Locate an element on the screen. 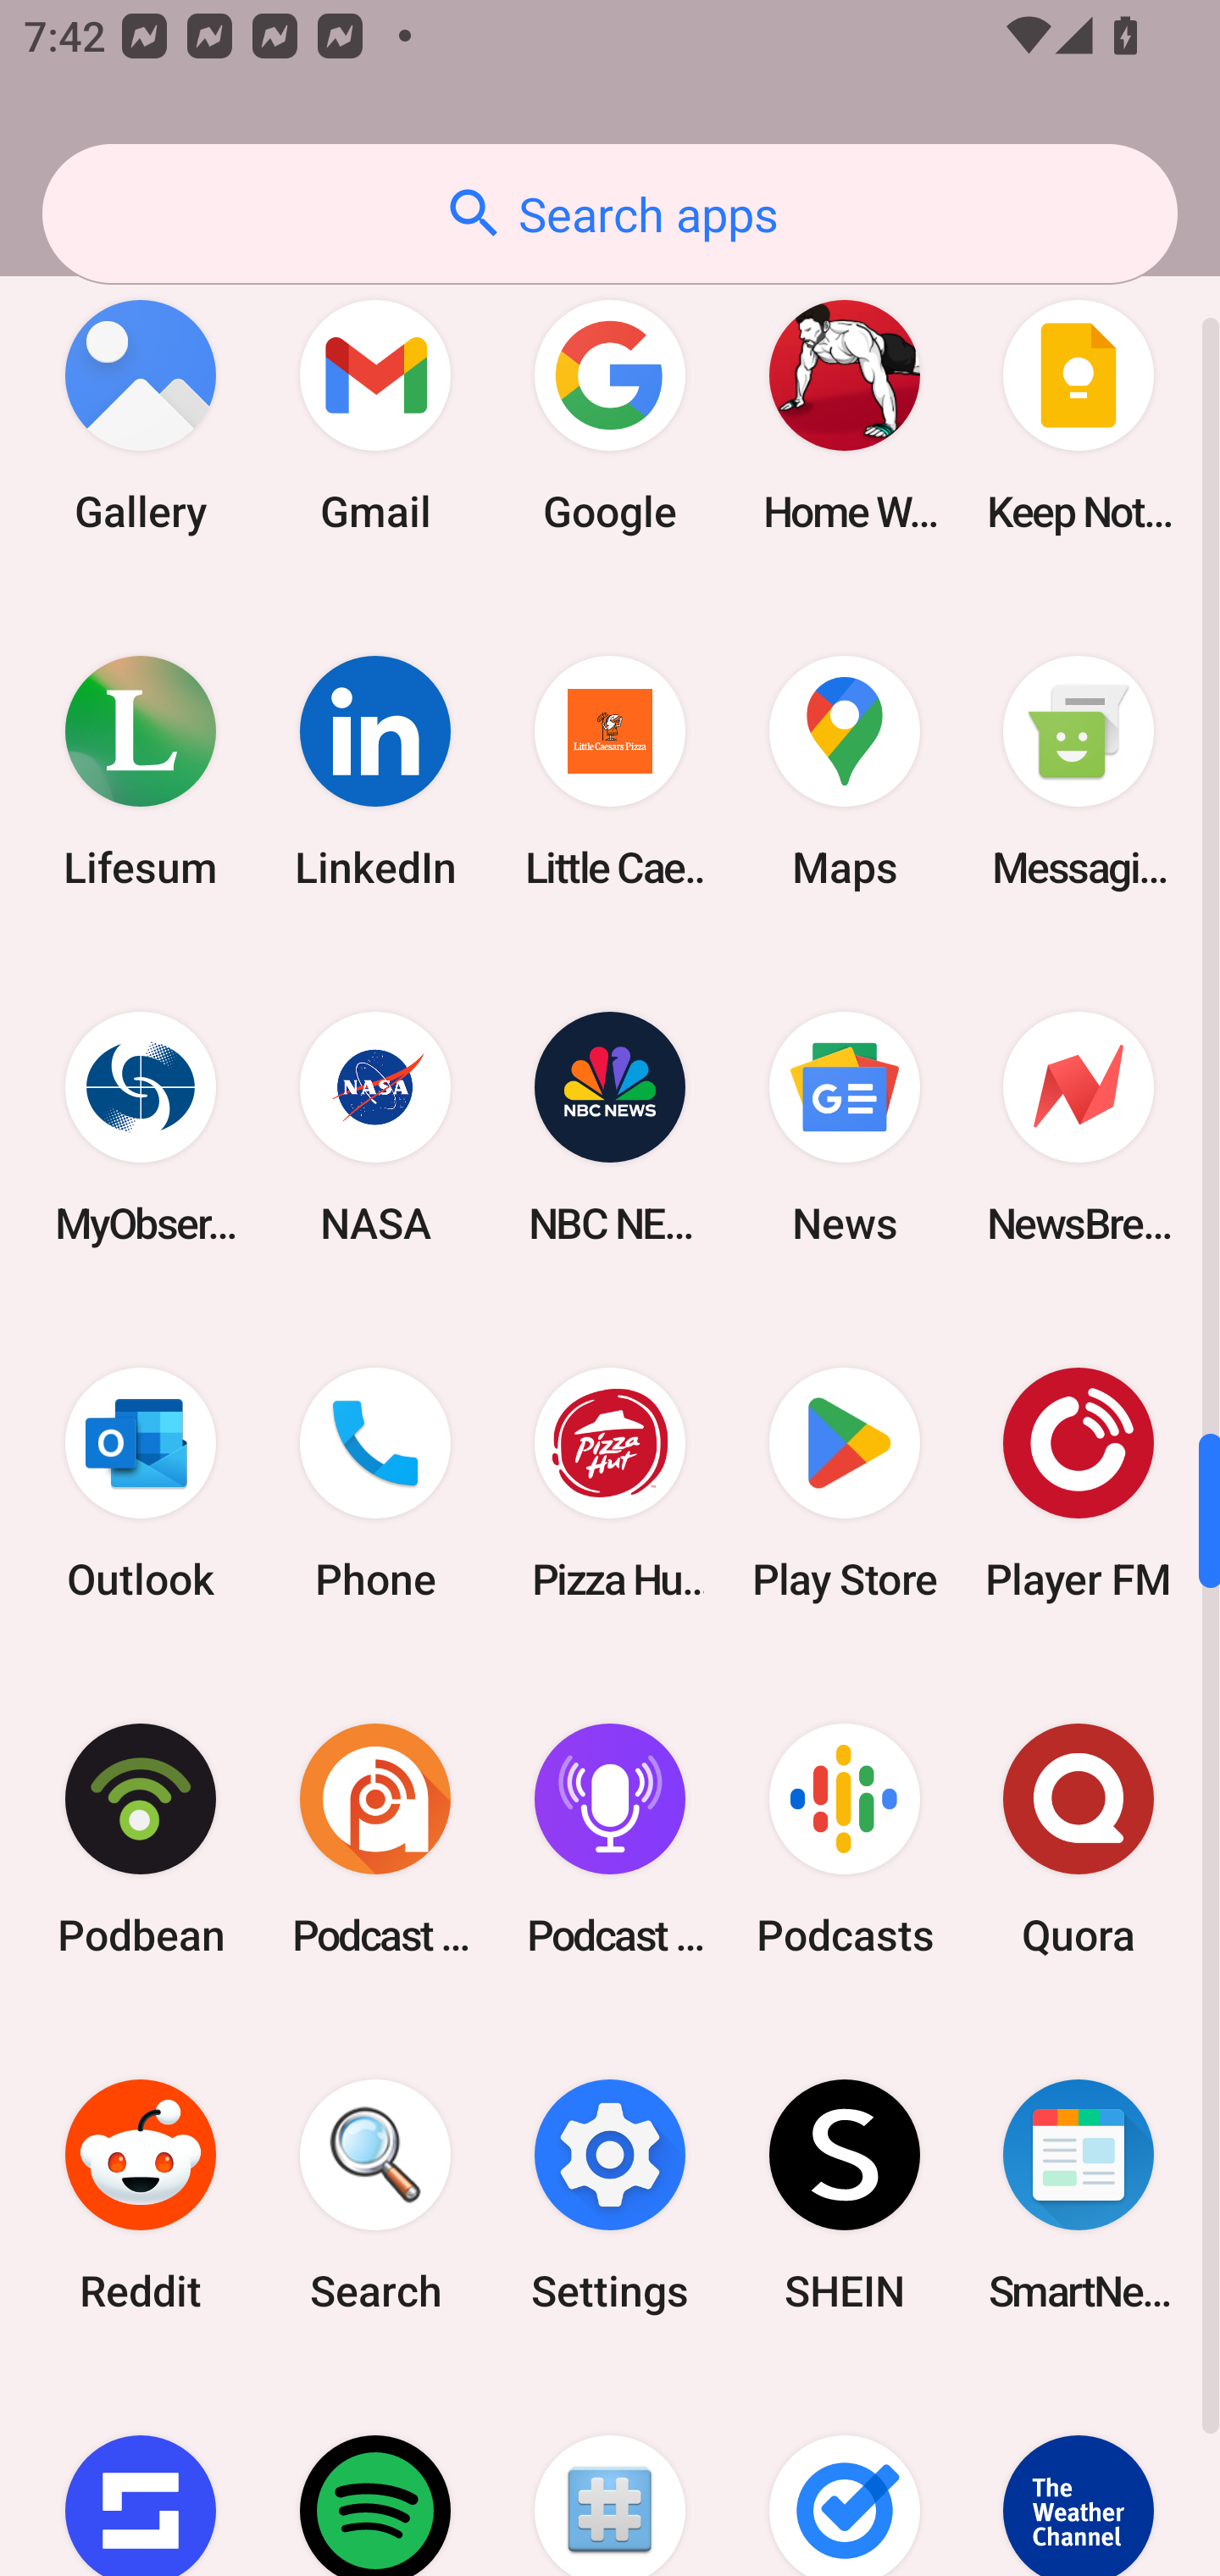  NASA is located at coordinates (375, 1128).